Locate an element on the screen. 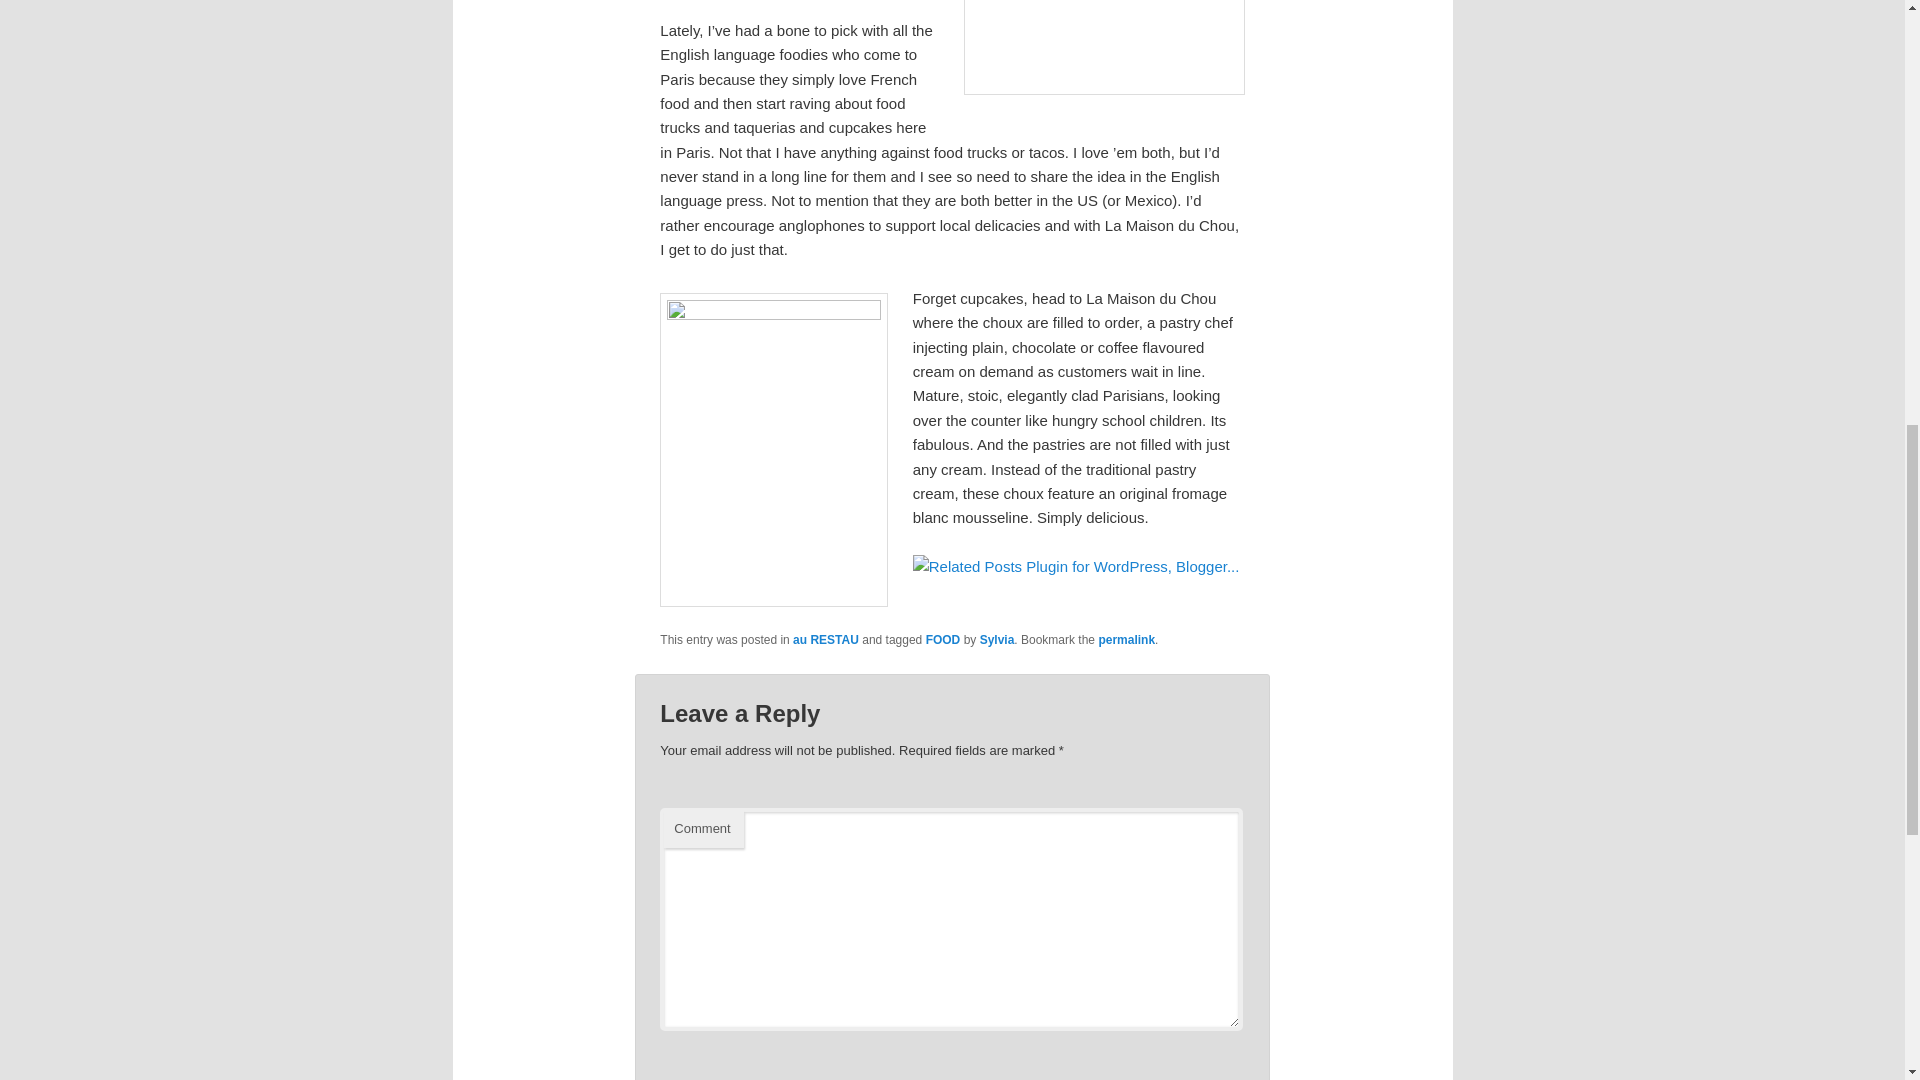 Image resolution: width=1920 pixels, height=1080 pixels. au RESTAU is located at coordinates (825, 639).